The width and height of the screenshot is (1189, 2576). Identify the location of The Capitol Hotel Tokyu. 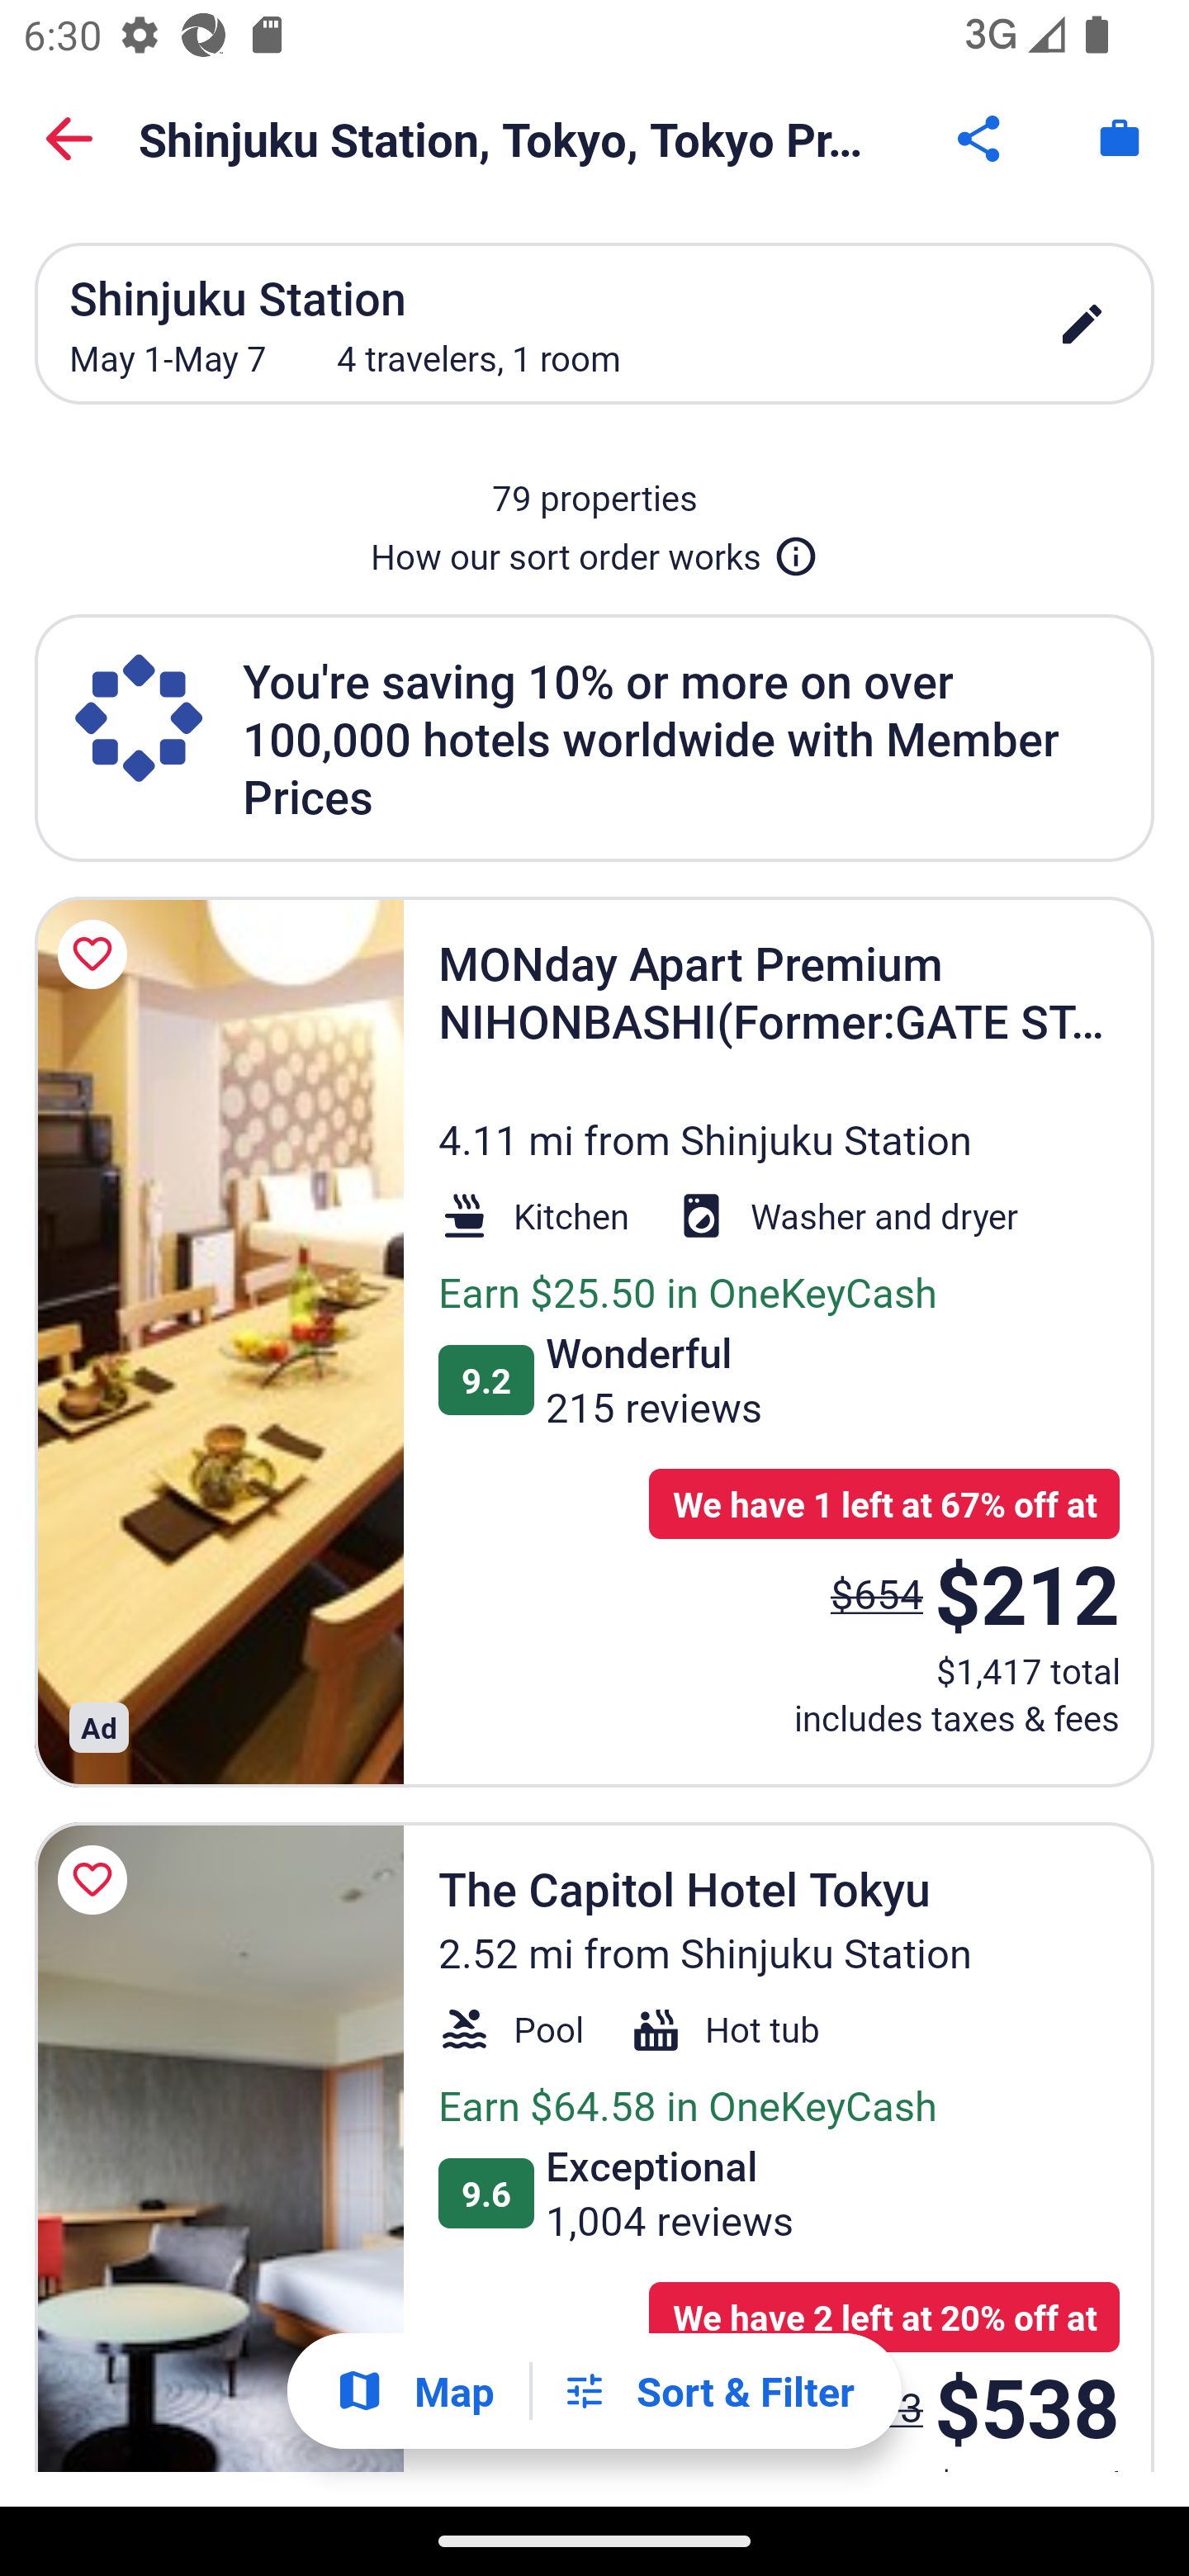
(219, 2147).